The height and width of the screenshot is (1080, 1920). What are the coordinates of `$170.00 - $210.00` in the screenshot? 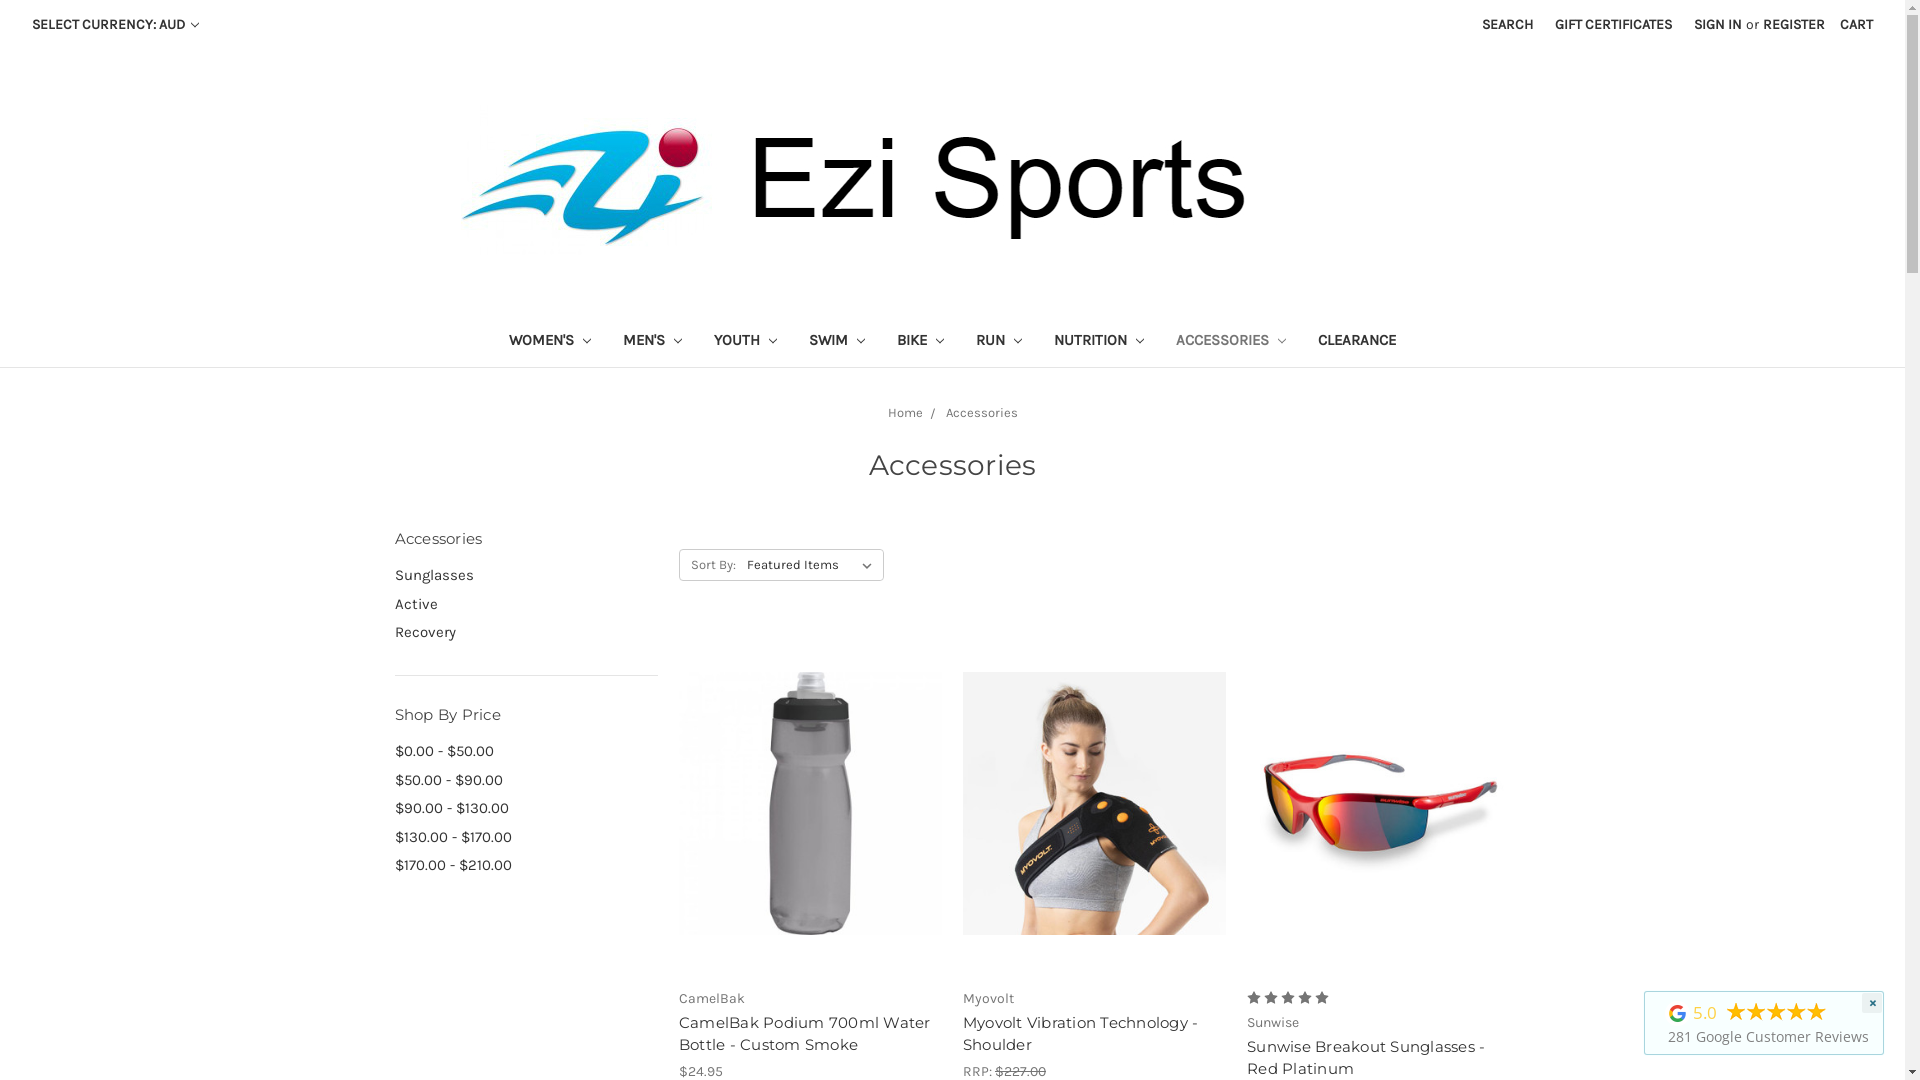 It's located at (526, 866).